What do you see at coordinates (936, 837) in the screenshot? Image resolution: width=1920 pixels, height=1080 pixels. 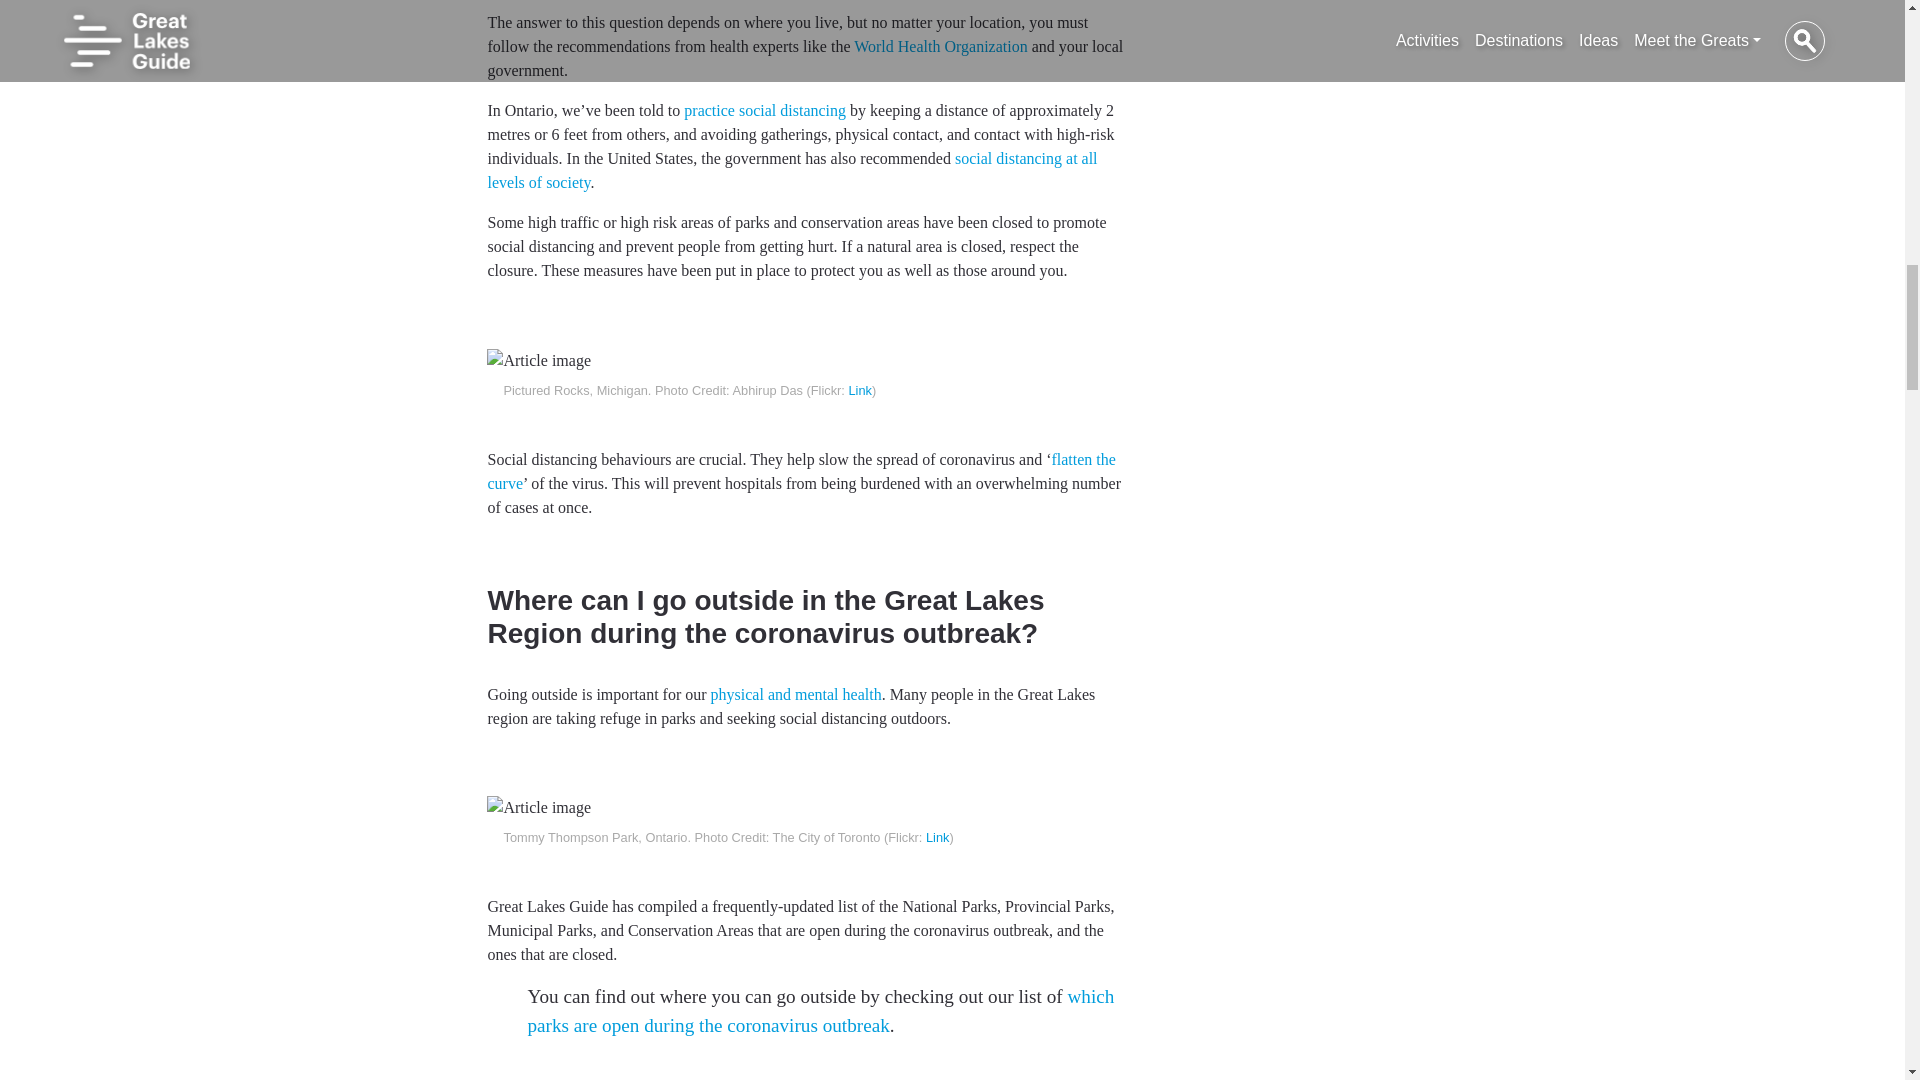 I see `Link` at bounding box center [936, 837].